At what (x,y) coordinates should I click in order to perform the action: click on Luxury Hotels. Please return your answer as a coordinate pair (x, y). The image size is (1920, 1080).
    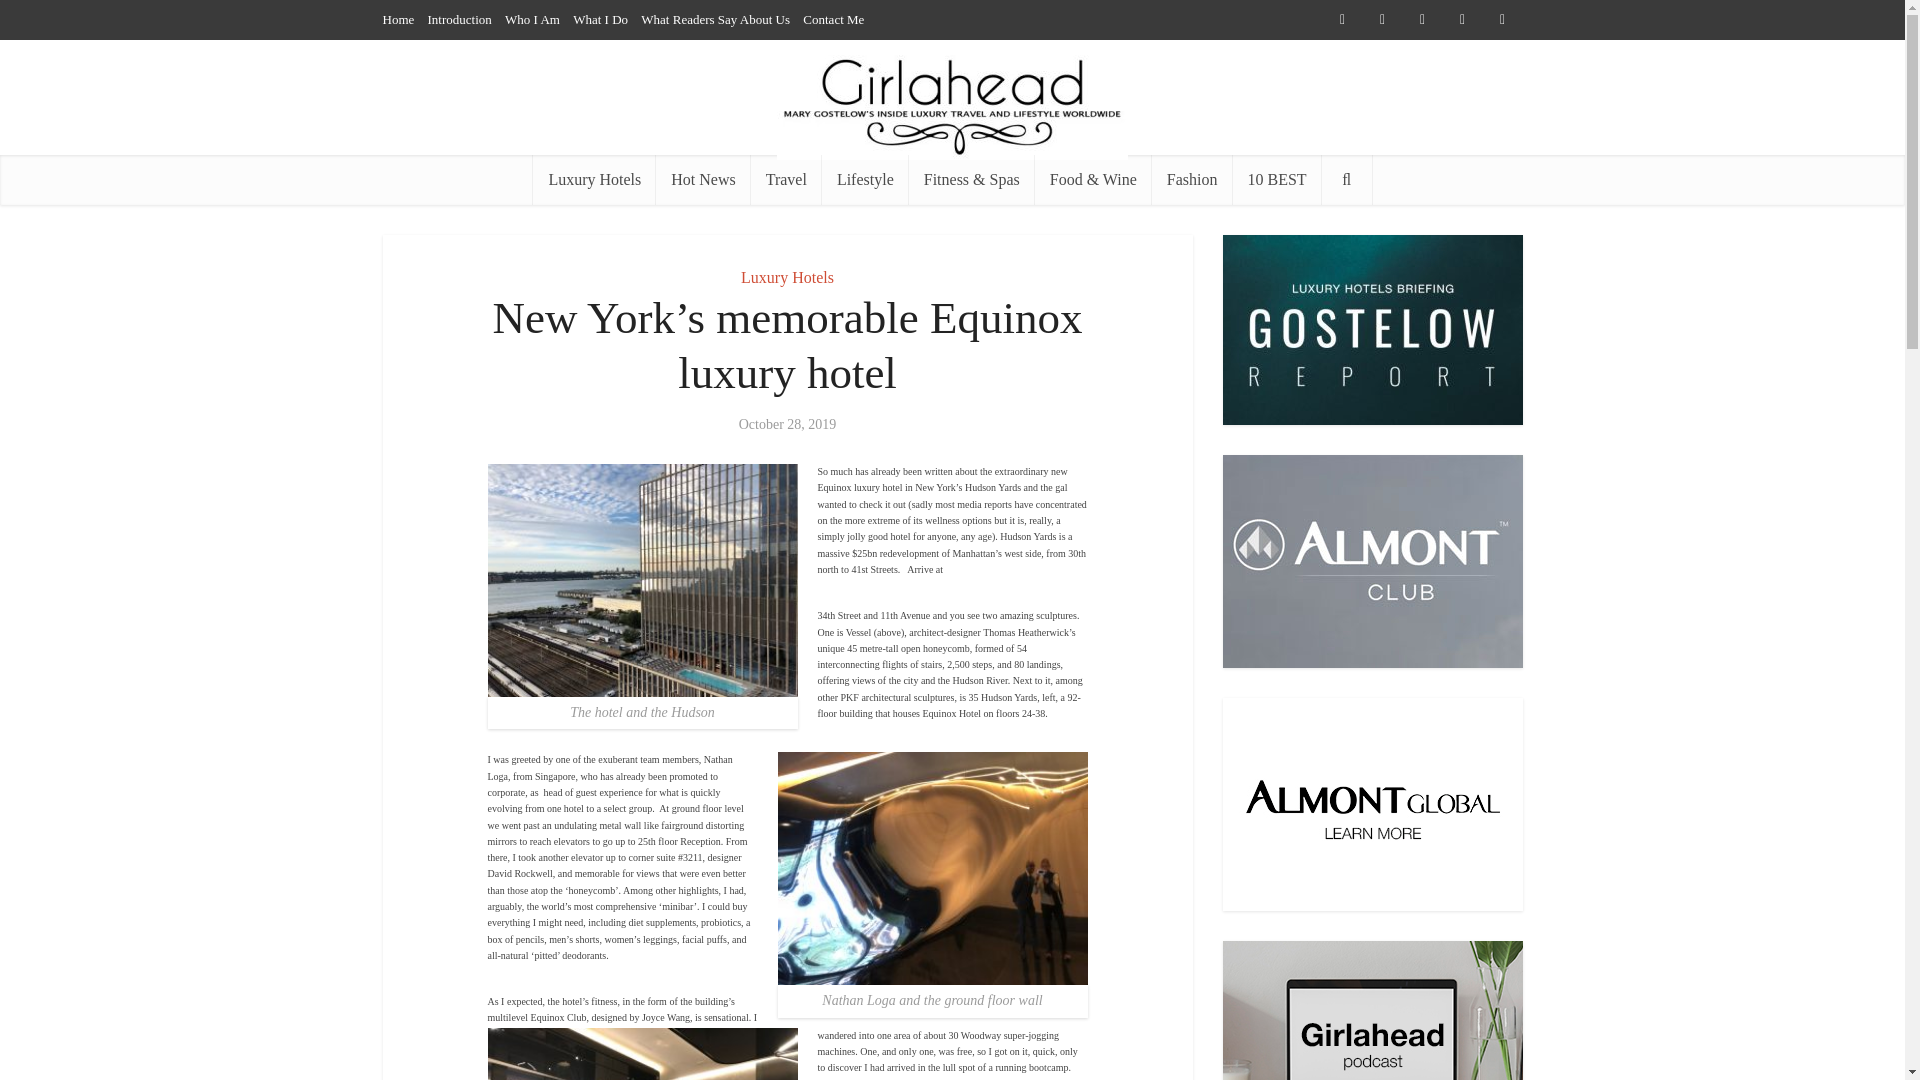
    Looking at the image, I should click on (787, 277).